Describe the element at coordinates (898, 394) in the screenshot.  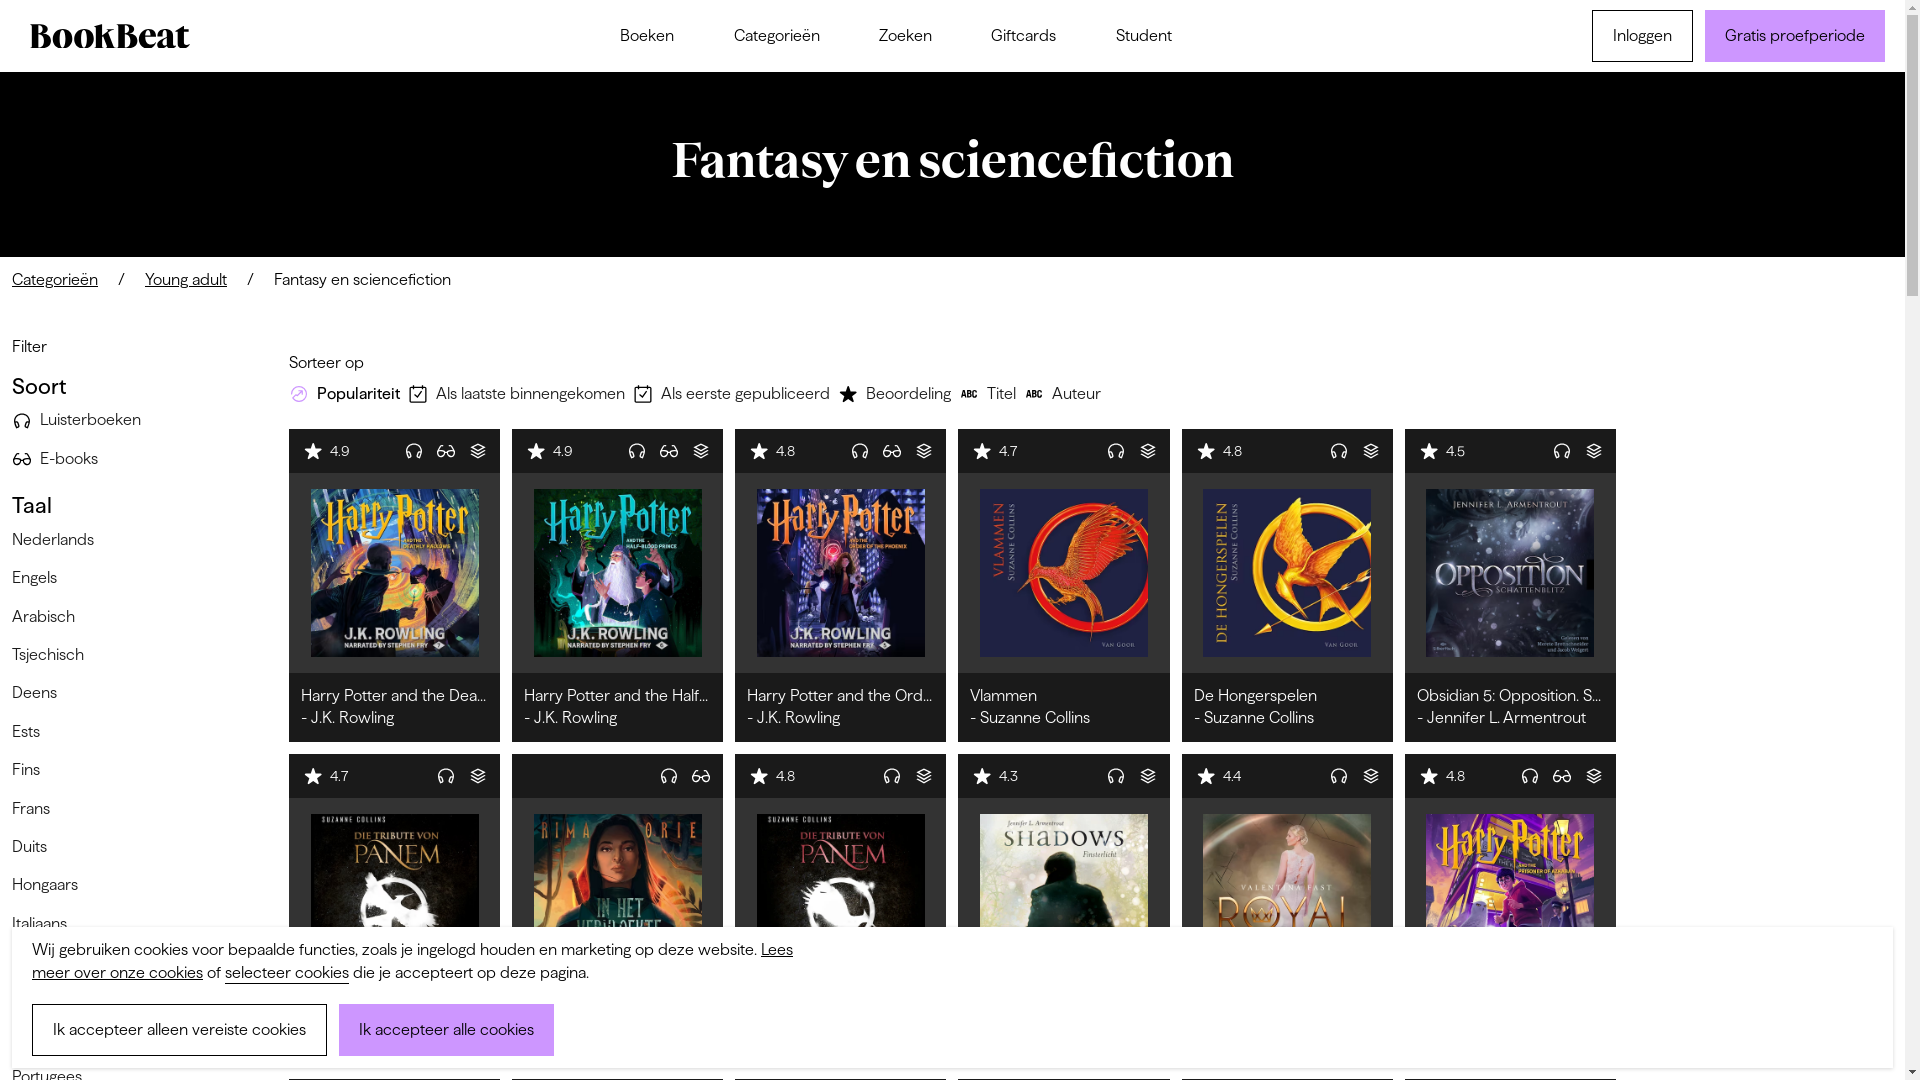
I see `Beoordeling` at that location.